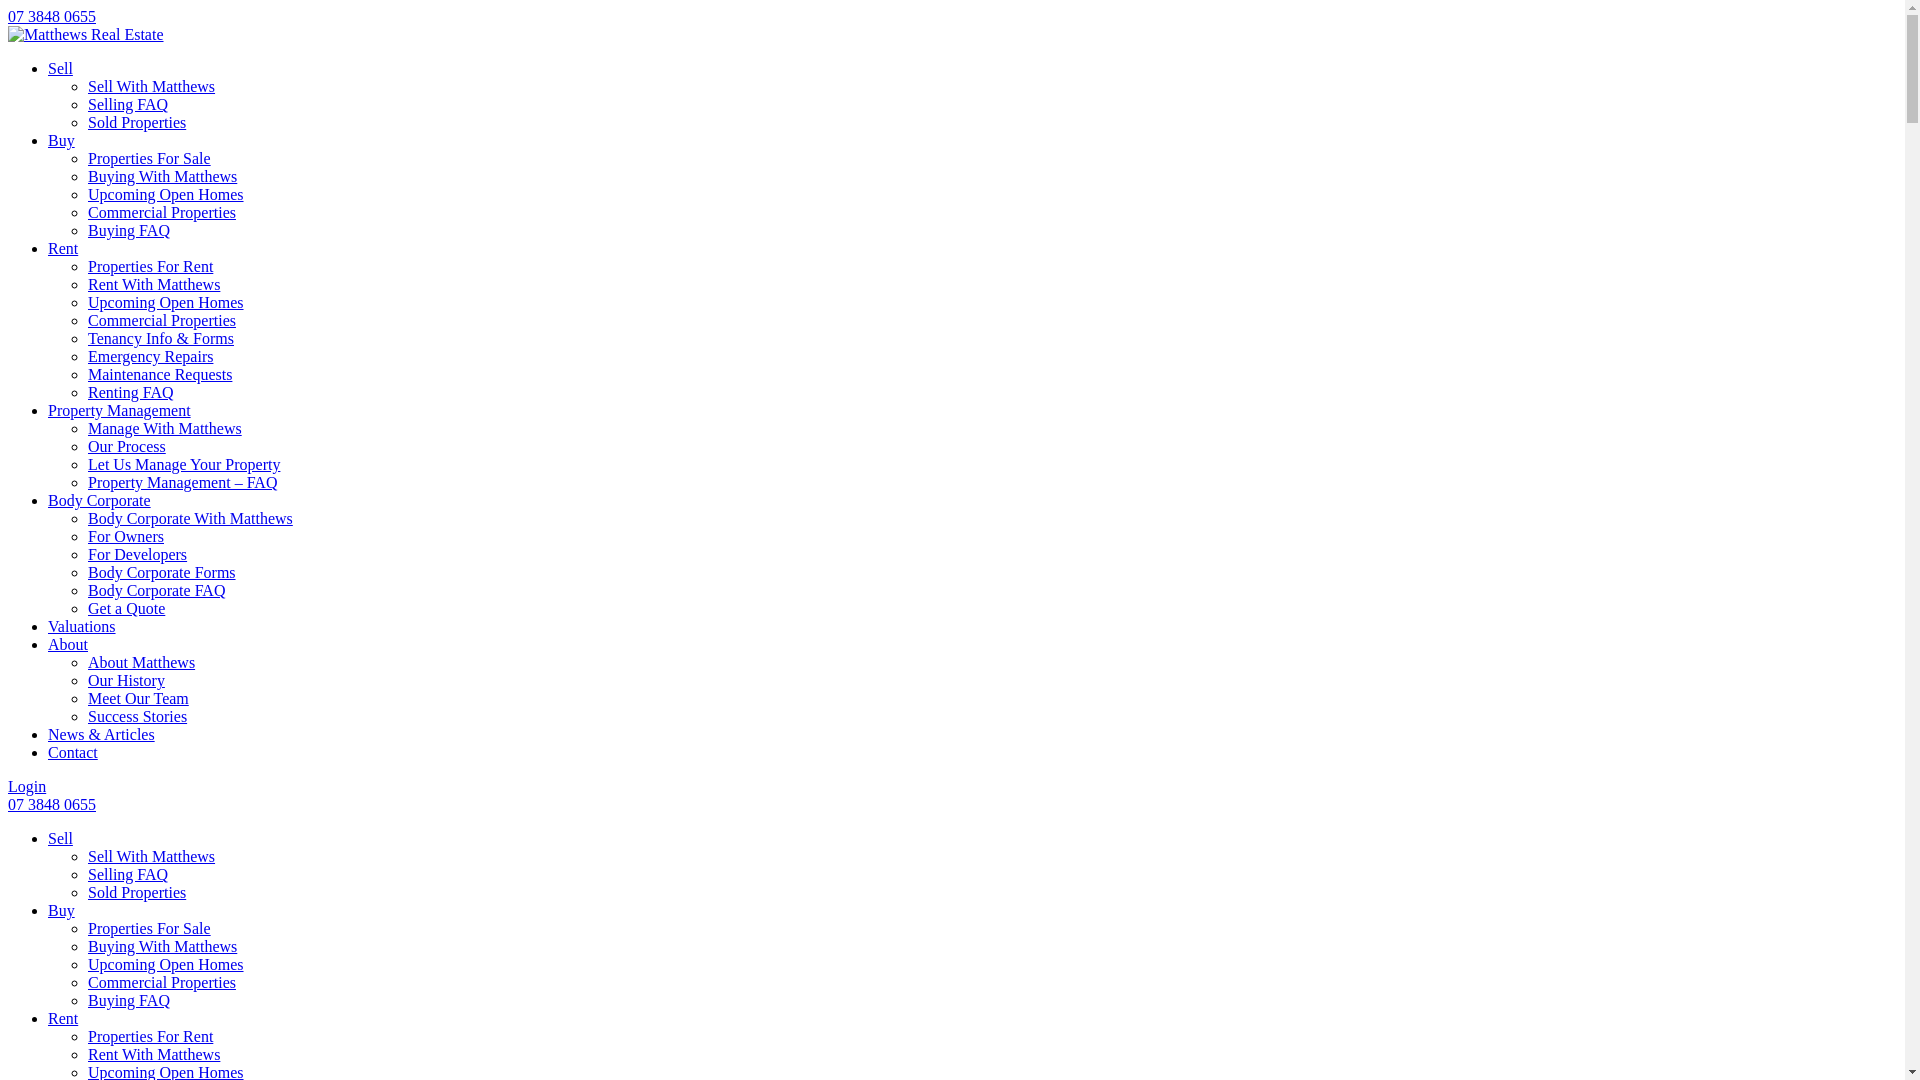  I want to click on Buying With Matthews, so click(162, 176).